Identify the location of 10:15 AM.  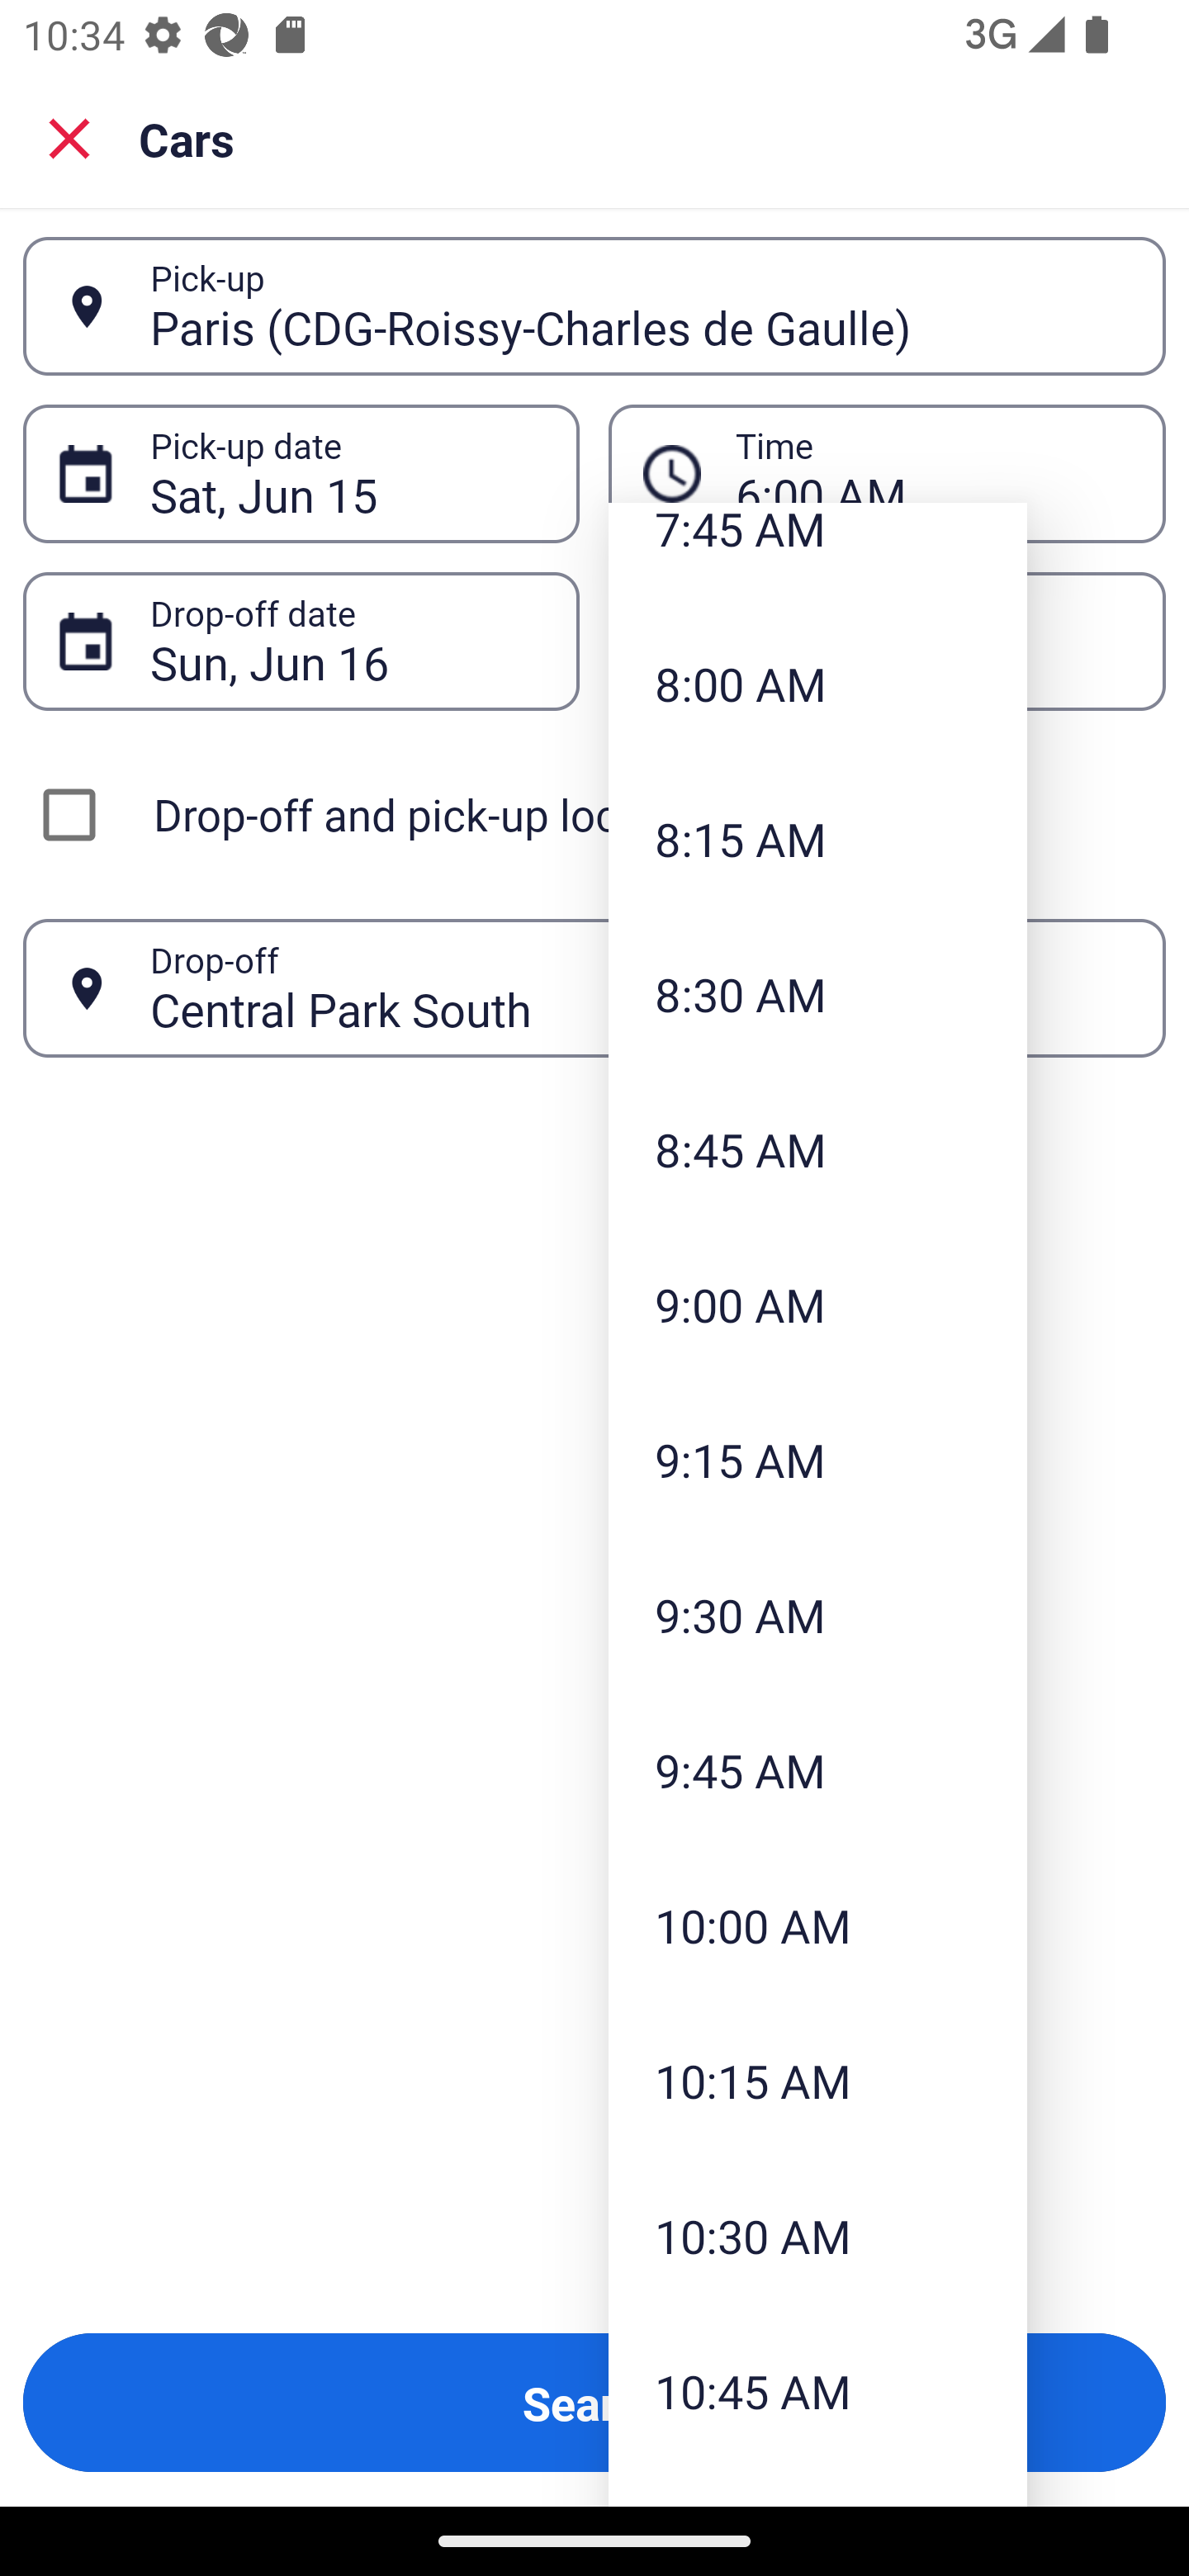
(817, 2081).